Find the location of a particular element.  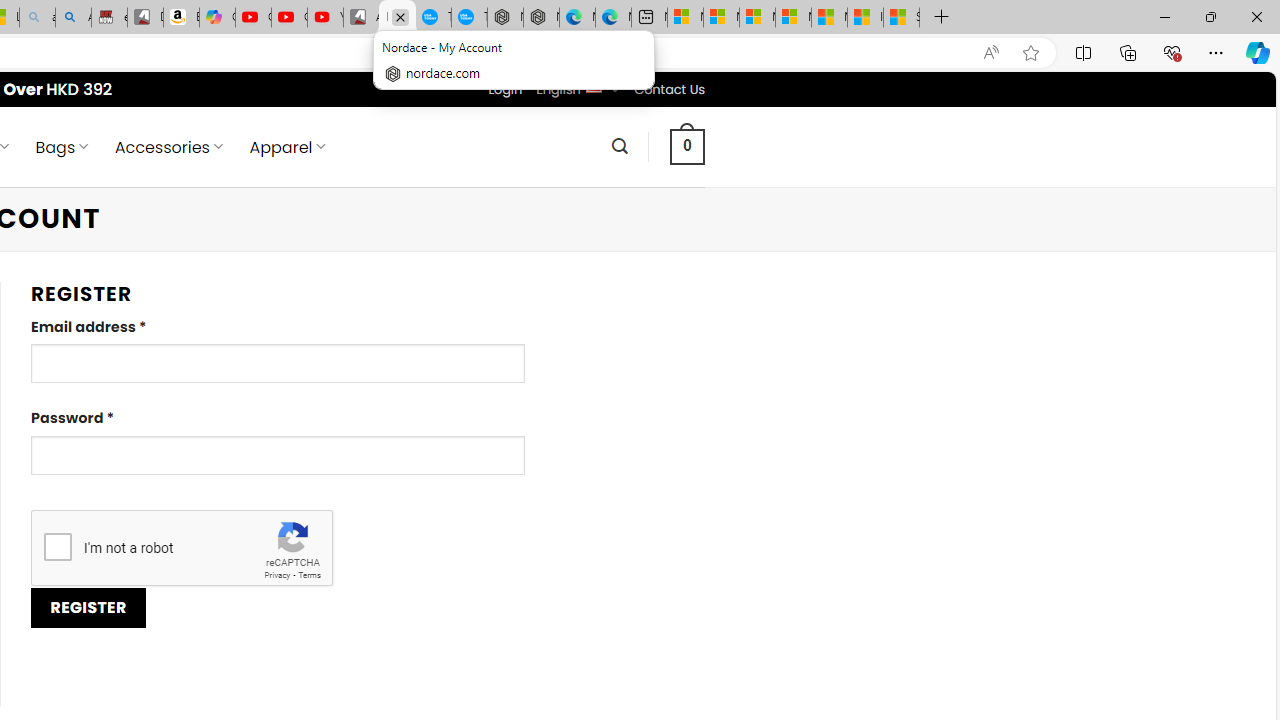

Privacy is located at coordinates (276, 576).